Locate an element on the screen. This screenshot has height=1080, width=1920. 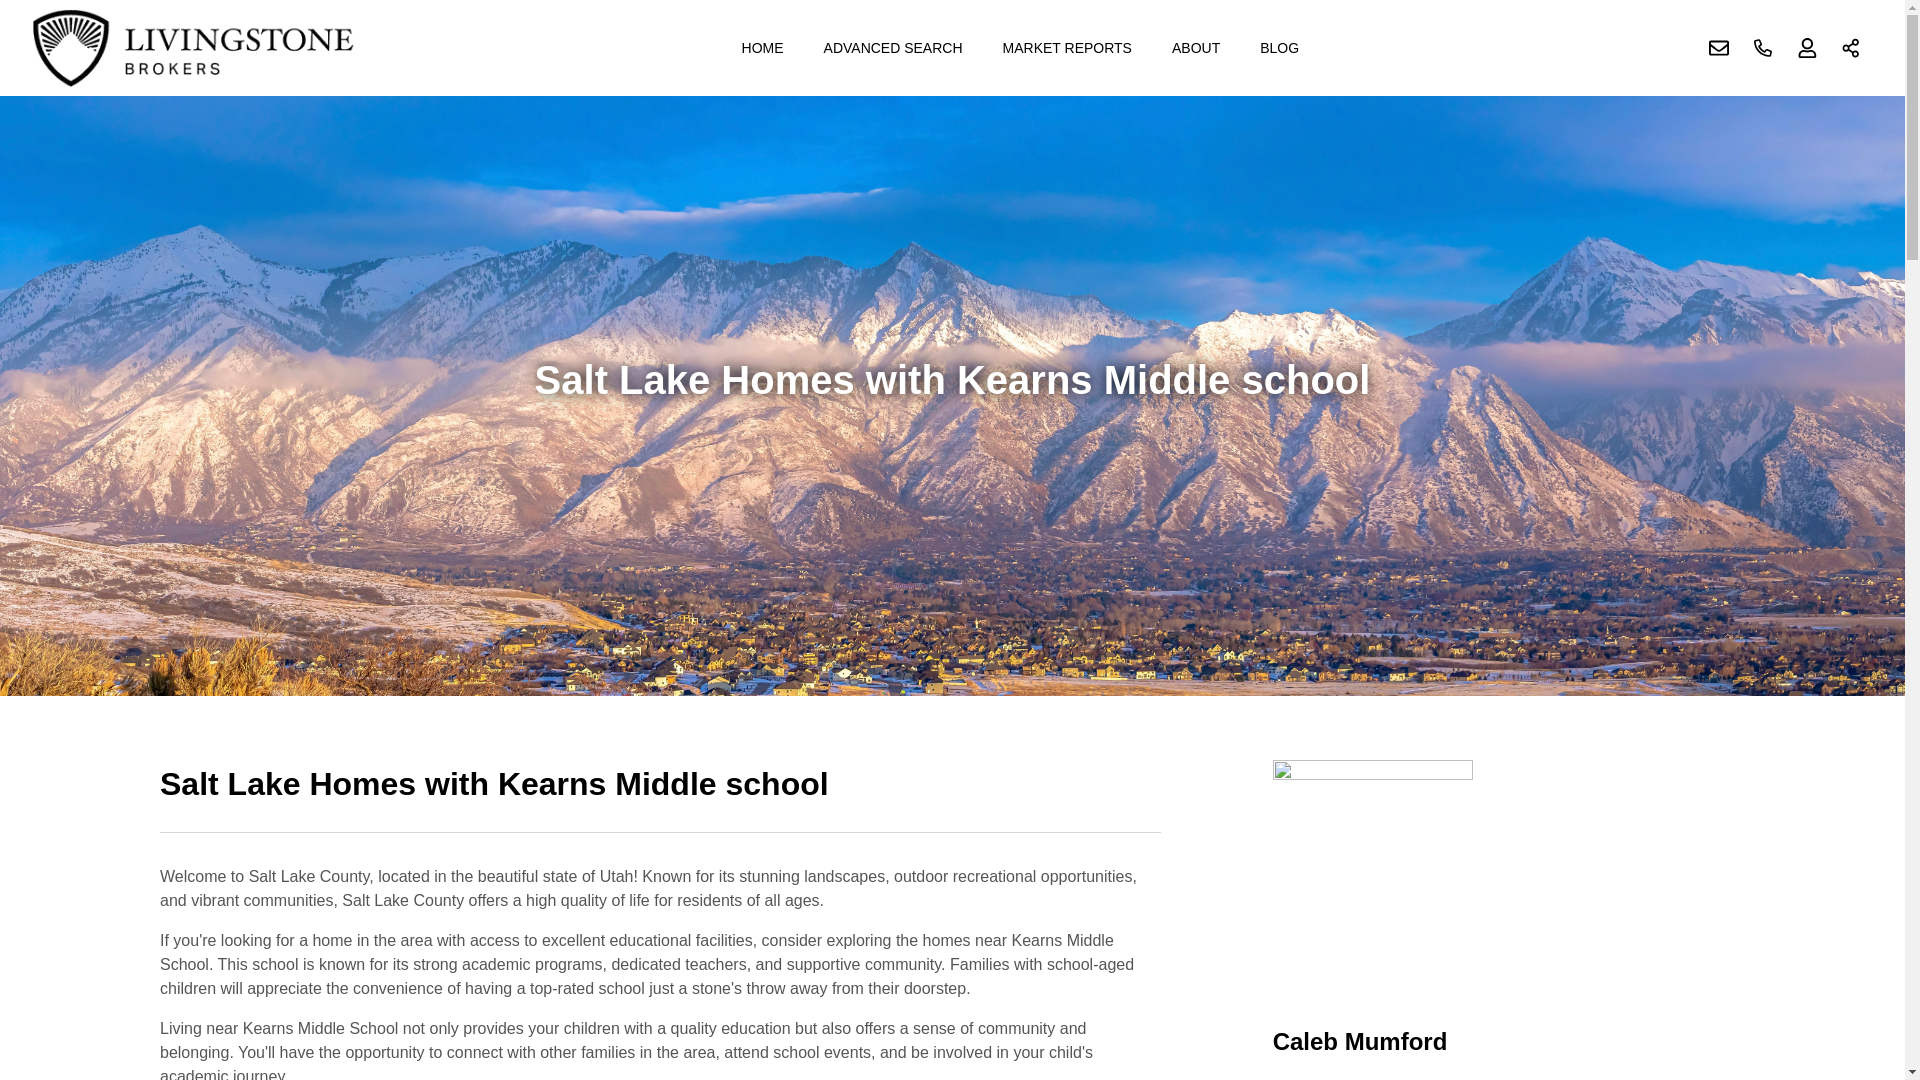
Salt Lake Homes with Kearns Middle school is located at coordinates (660, 796).